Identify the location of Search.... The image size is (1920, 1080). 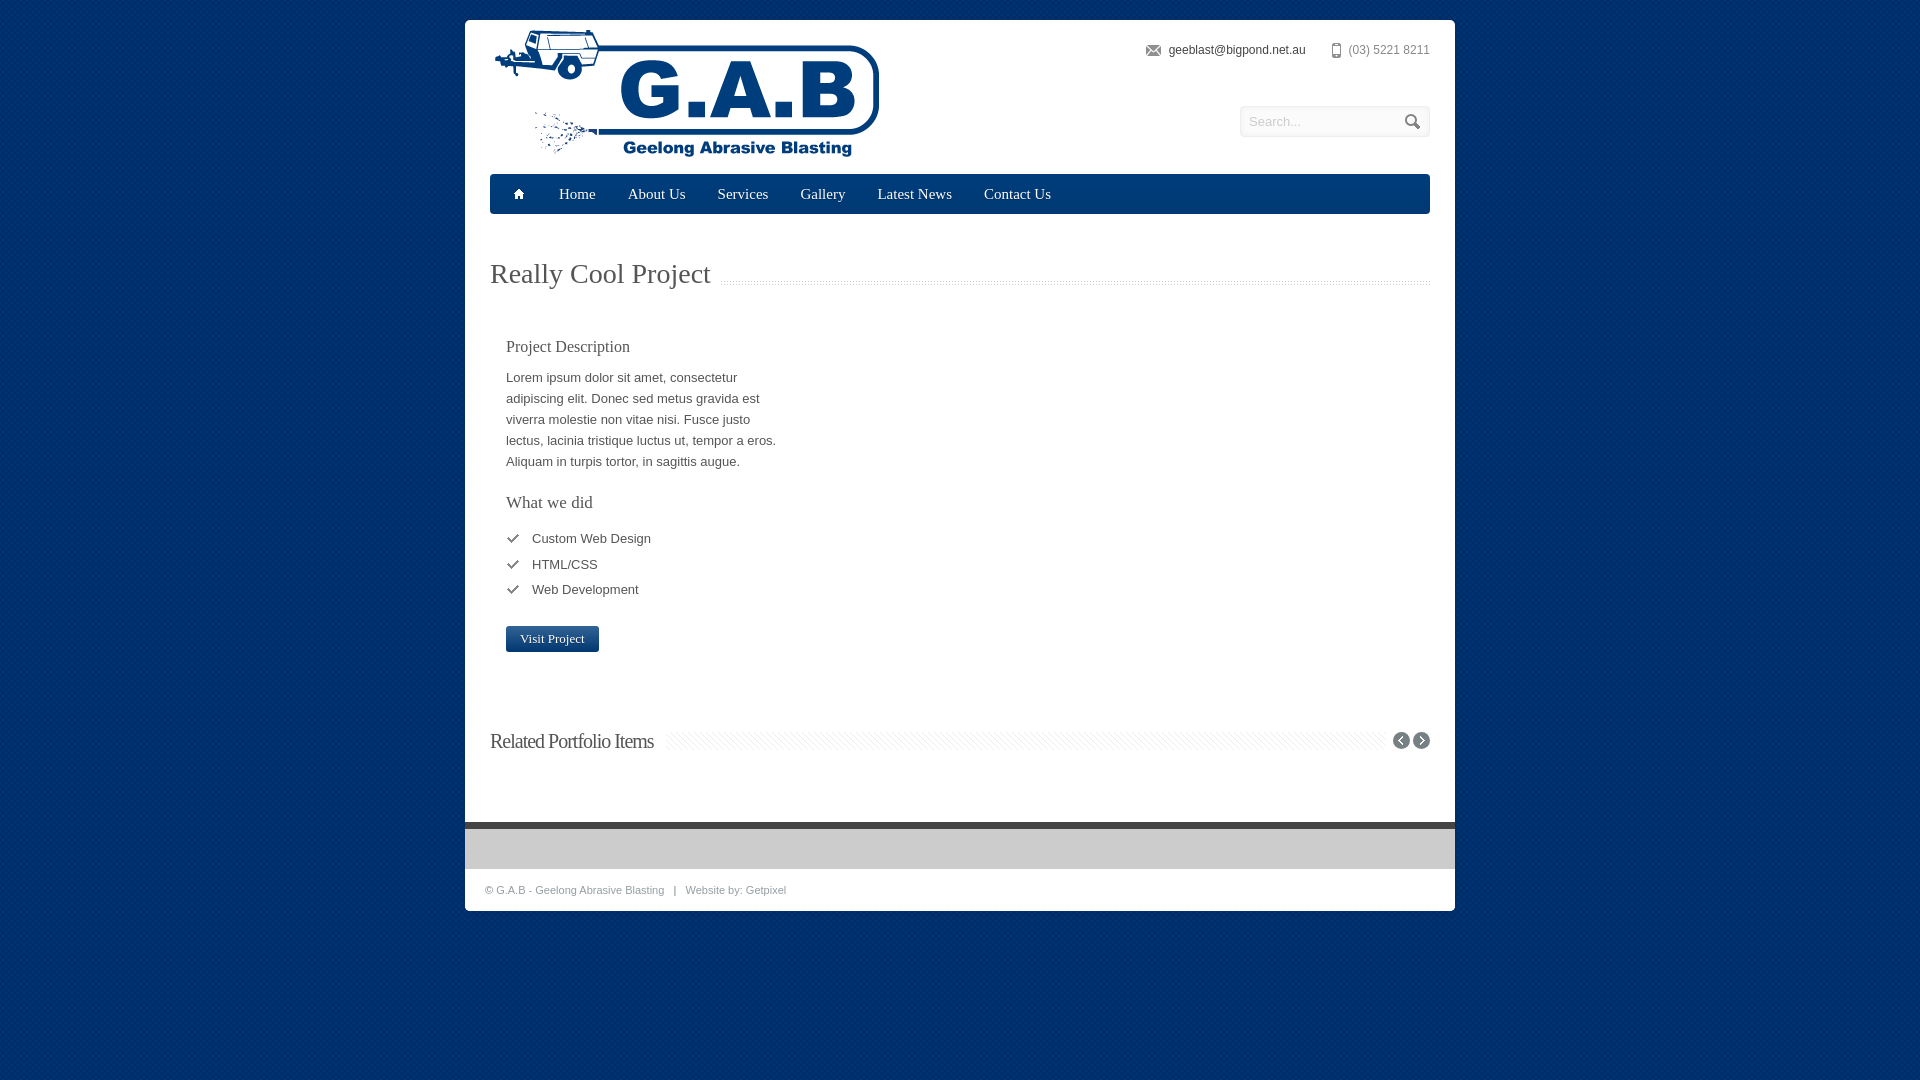
(1335, 122).